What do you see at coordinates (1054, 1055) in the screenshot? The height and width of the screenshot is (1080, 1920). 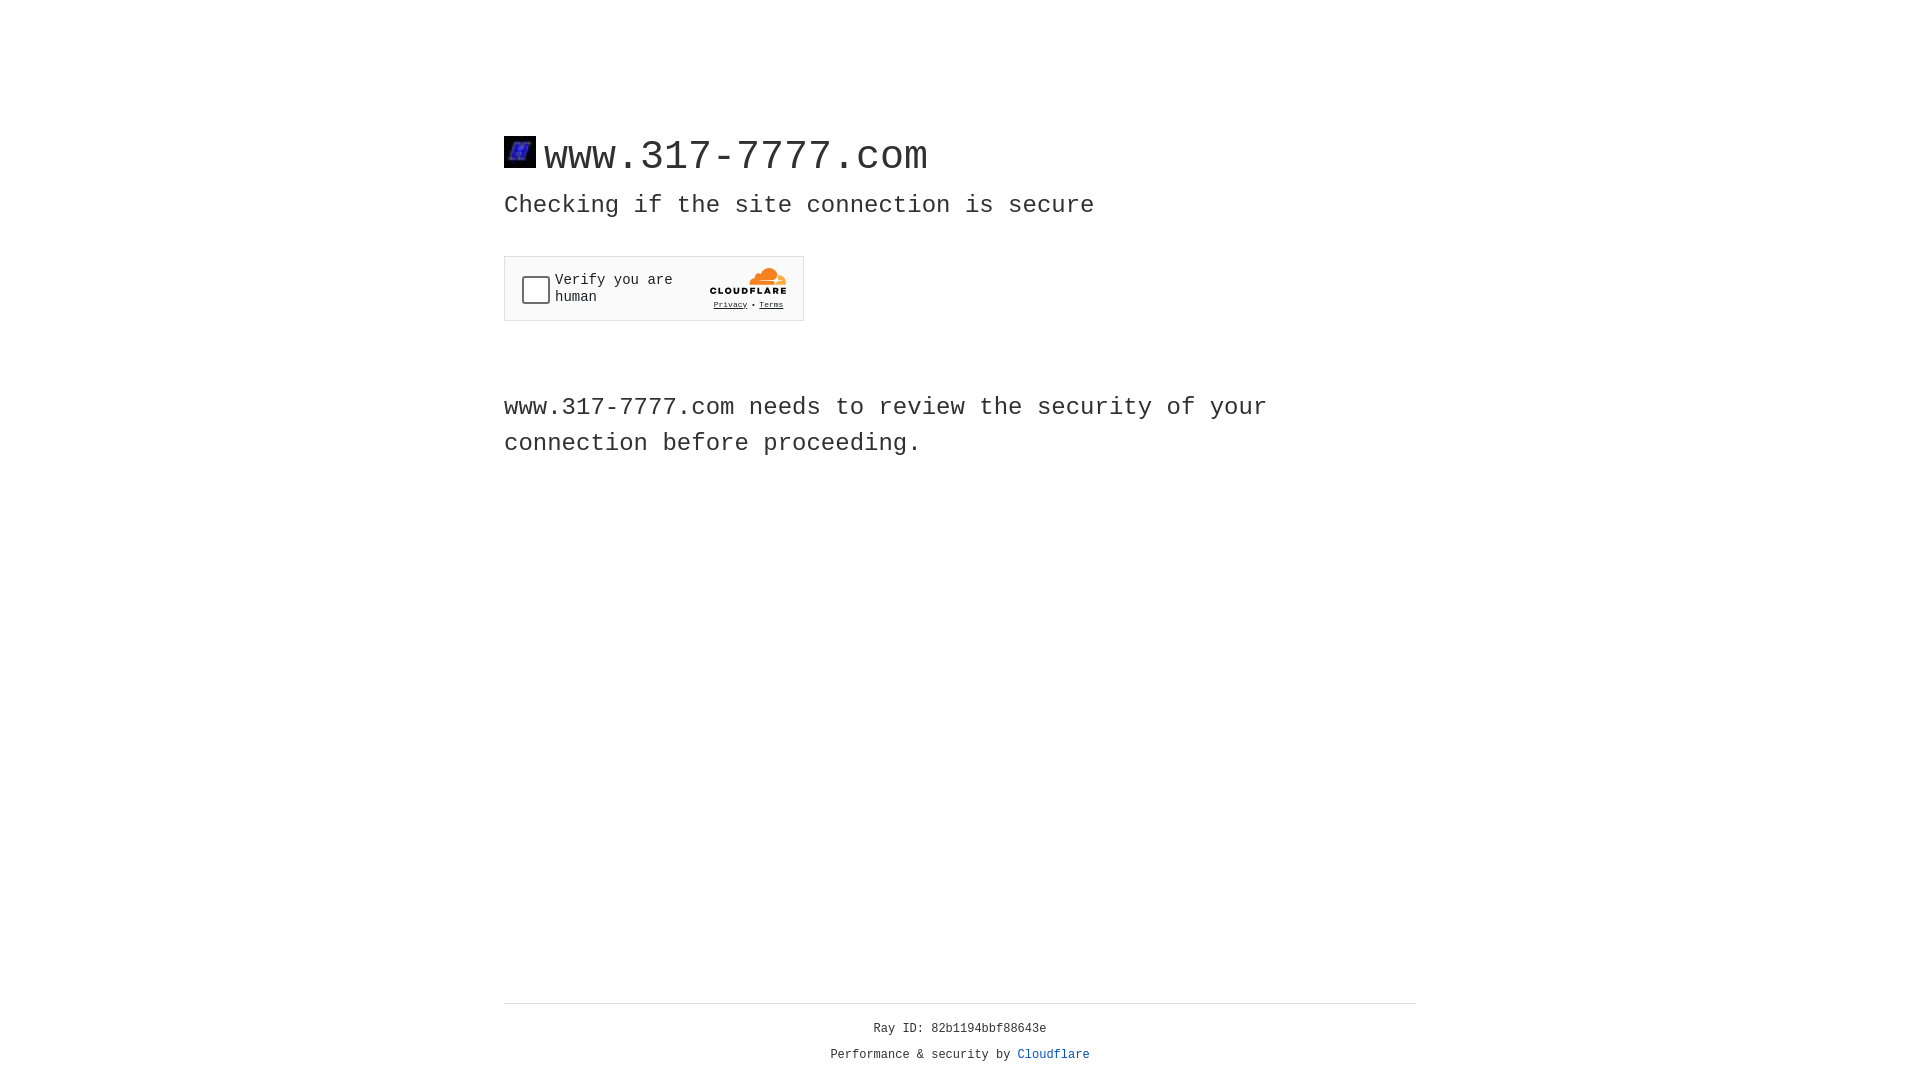 I see `Cloudflare` at bounding box center [1054, 1055].